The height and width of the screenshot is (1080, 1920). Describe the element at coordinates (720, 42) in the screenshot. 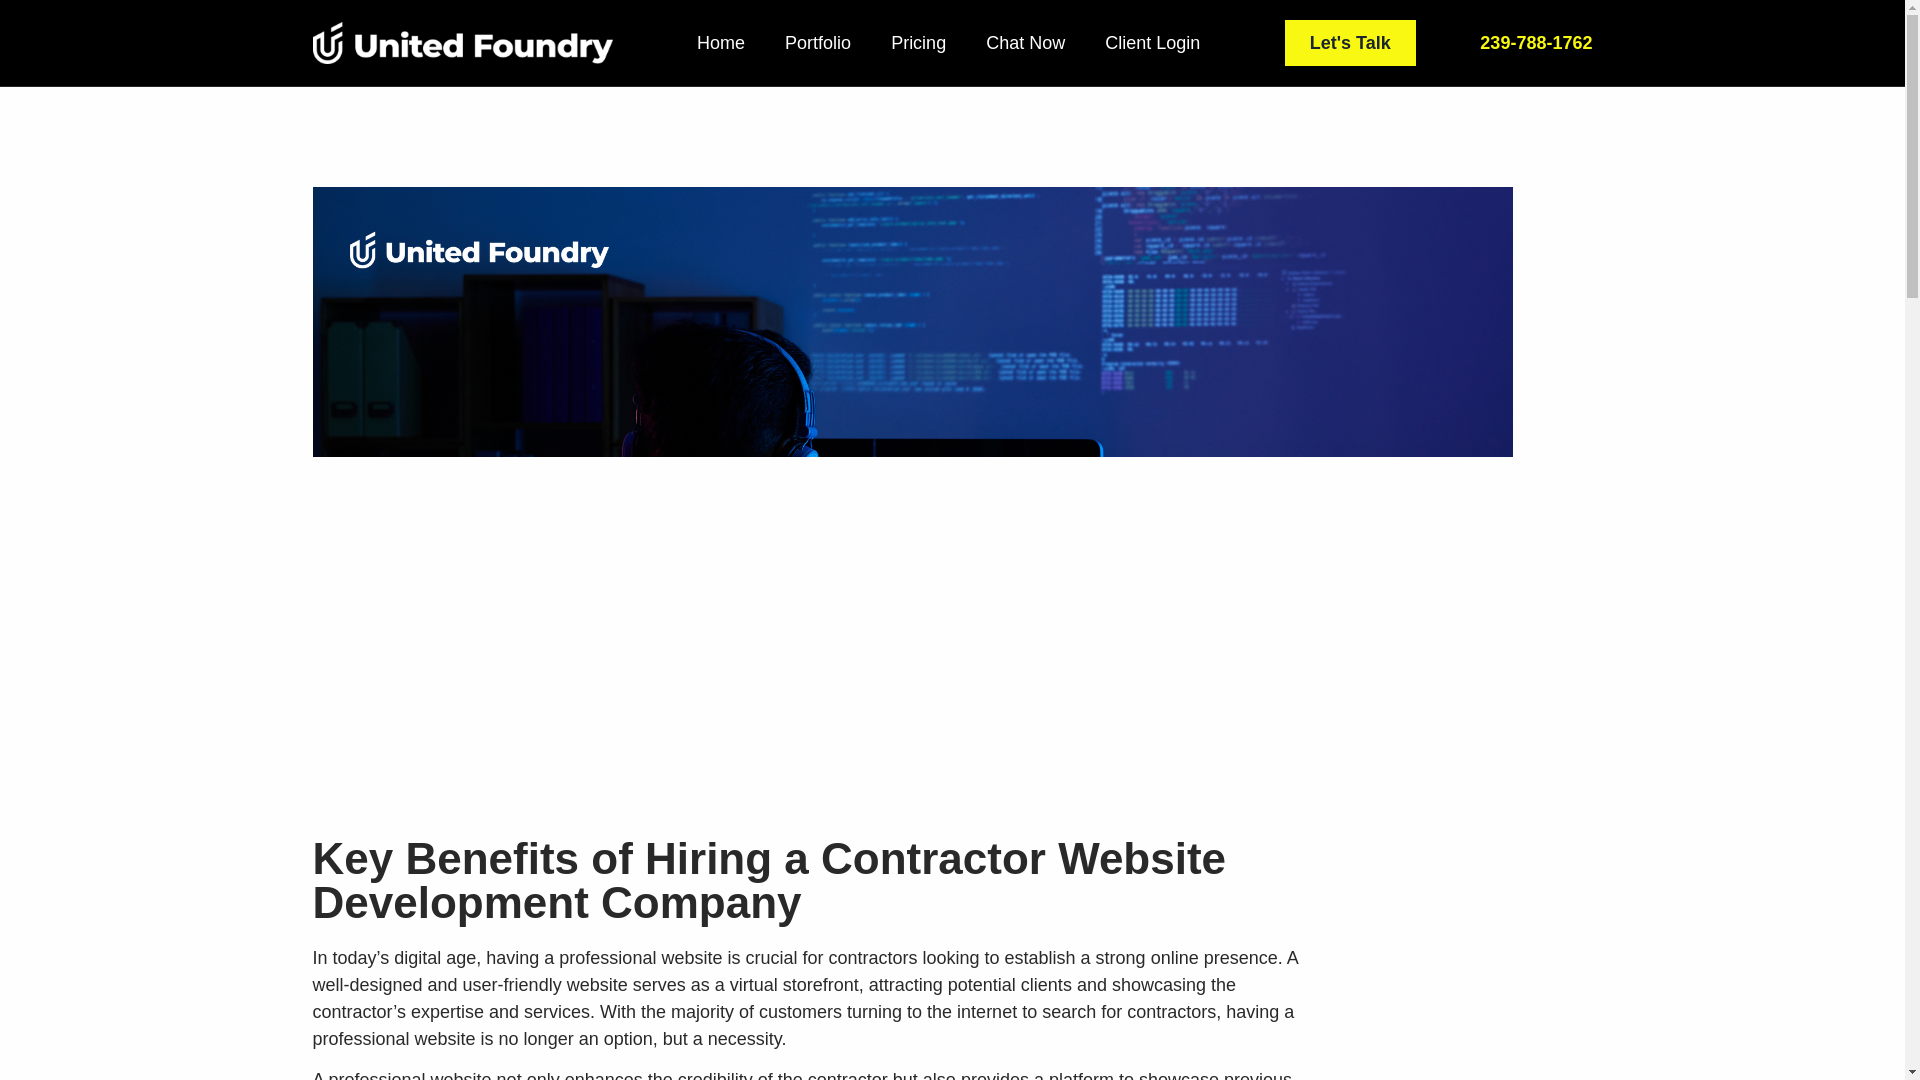

I see `Home` at that location.